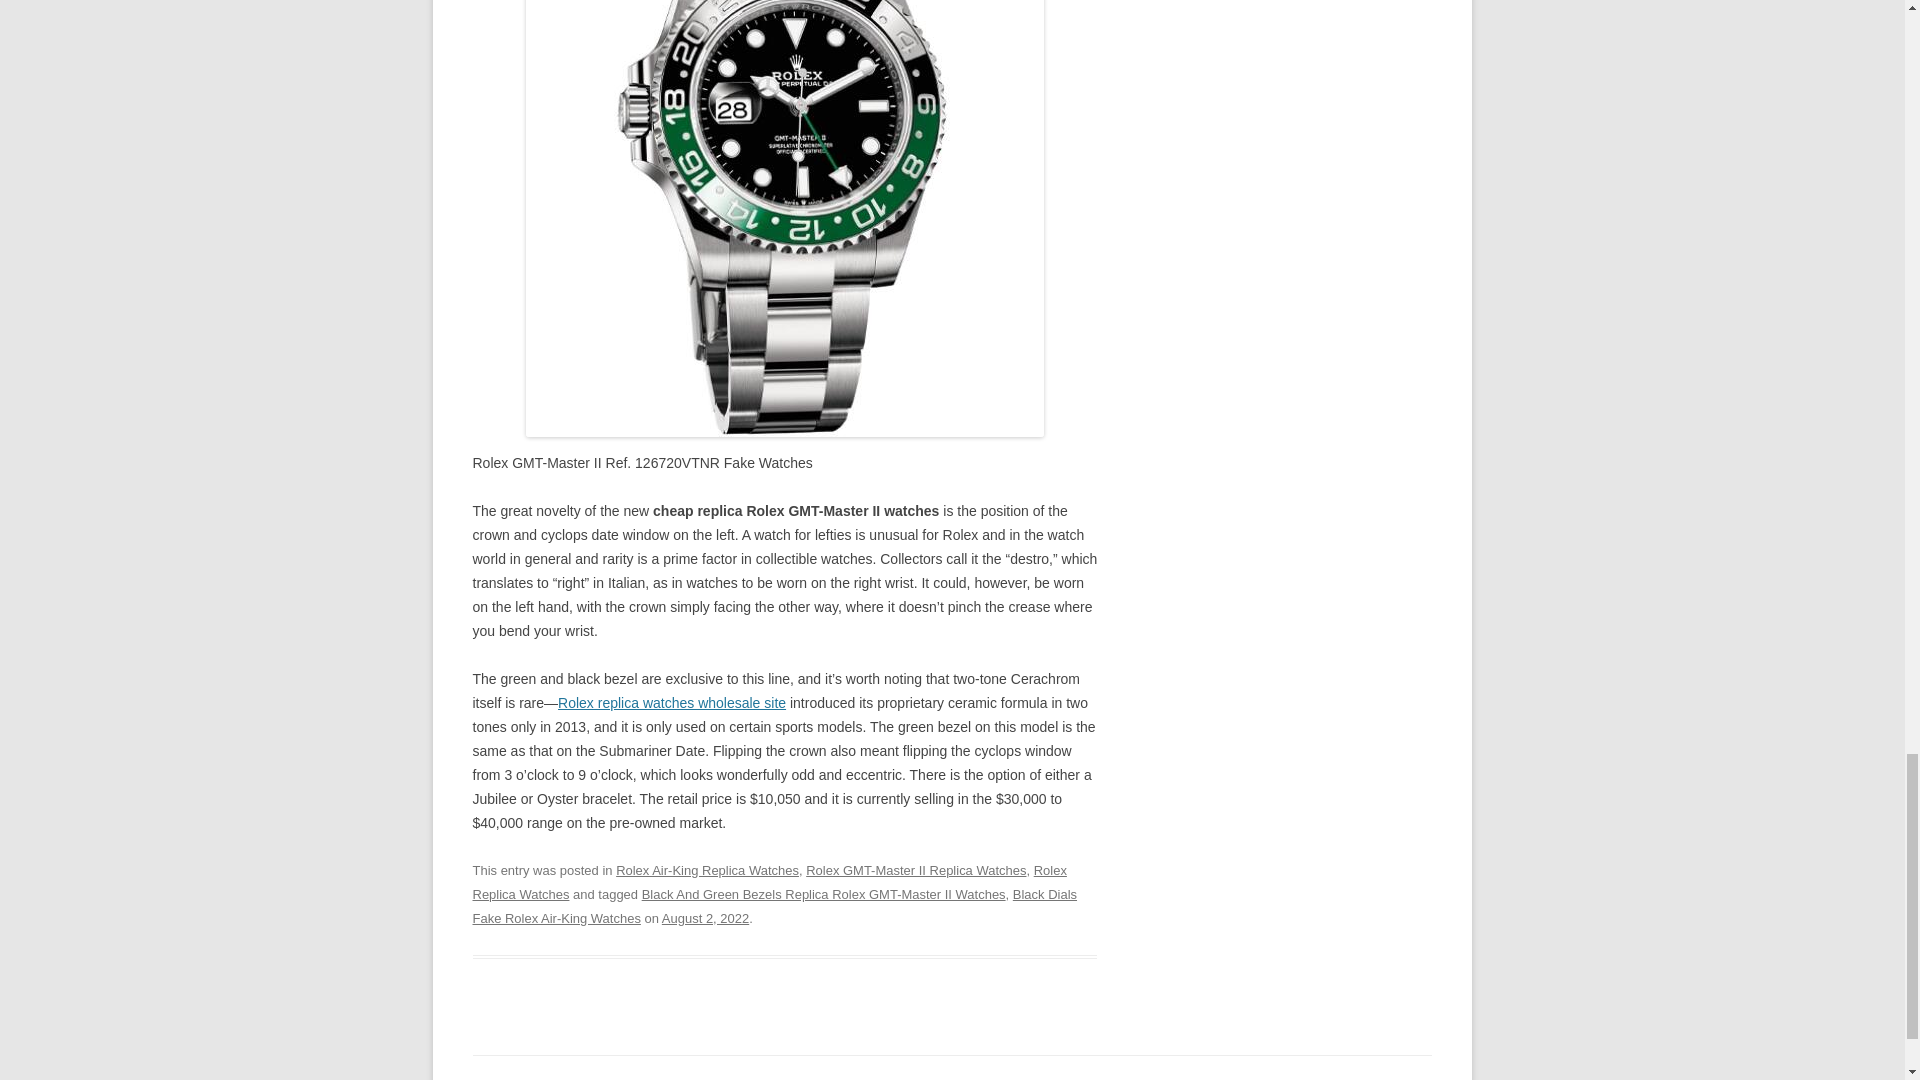 This screenshot has width=1920, height=1080. What do you see at coordinates (768, 882) in the screenshot?
I see `Rolex Replica Watches` at bounding box center [768, 882].